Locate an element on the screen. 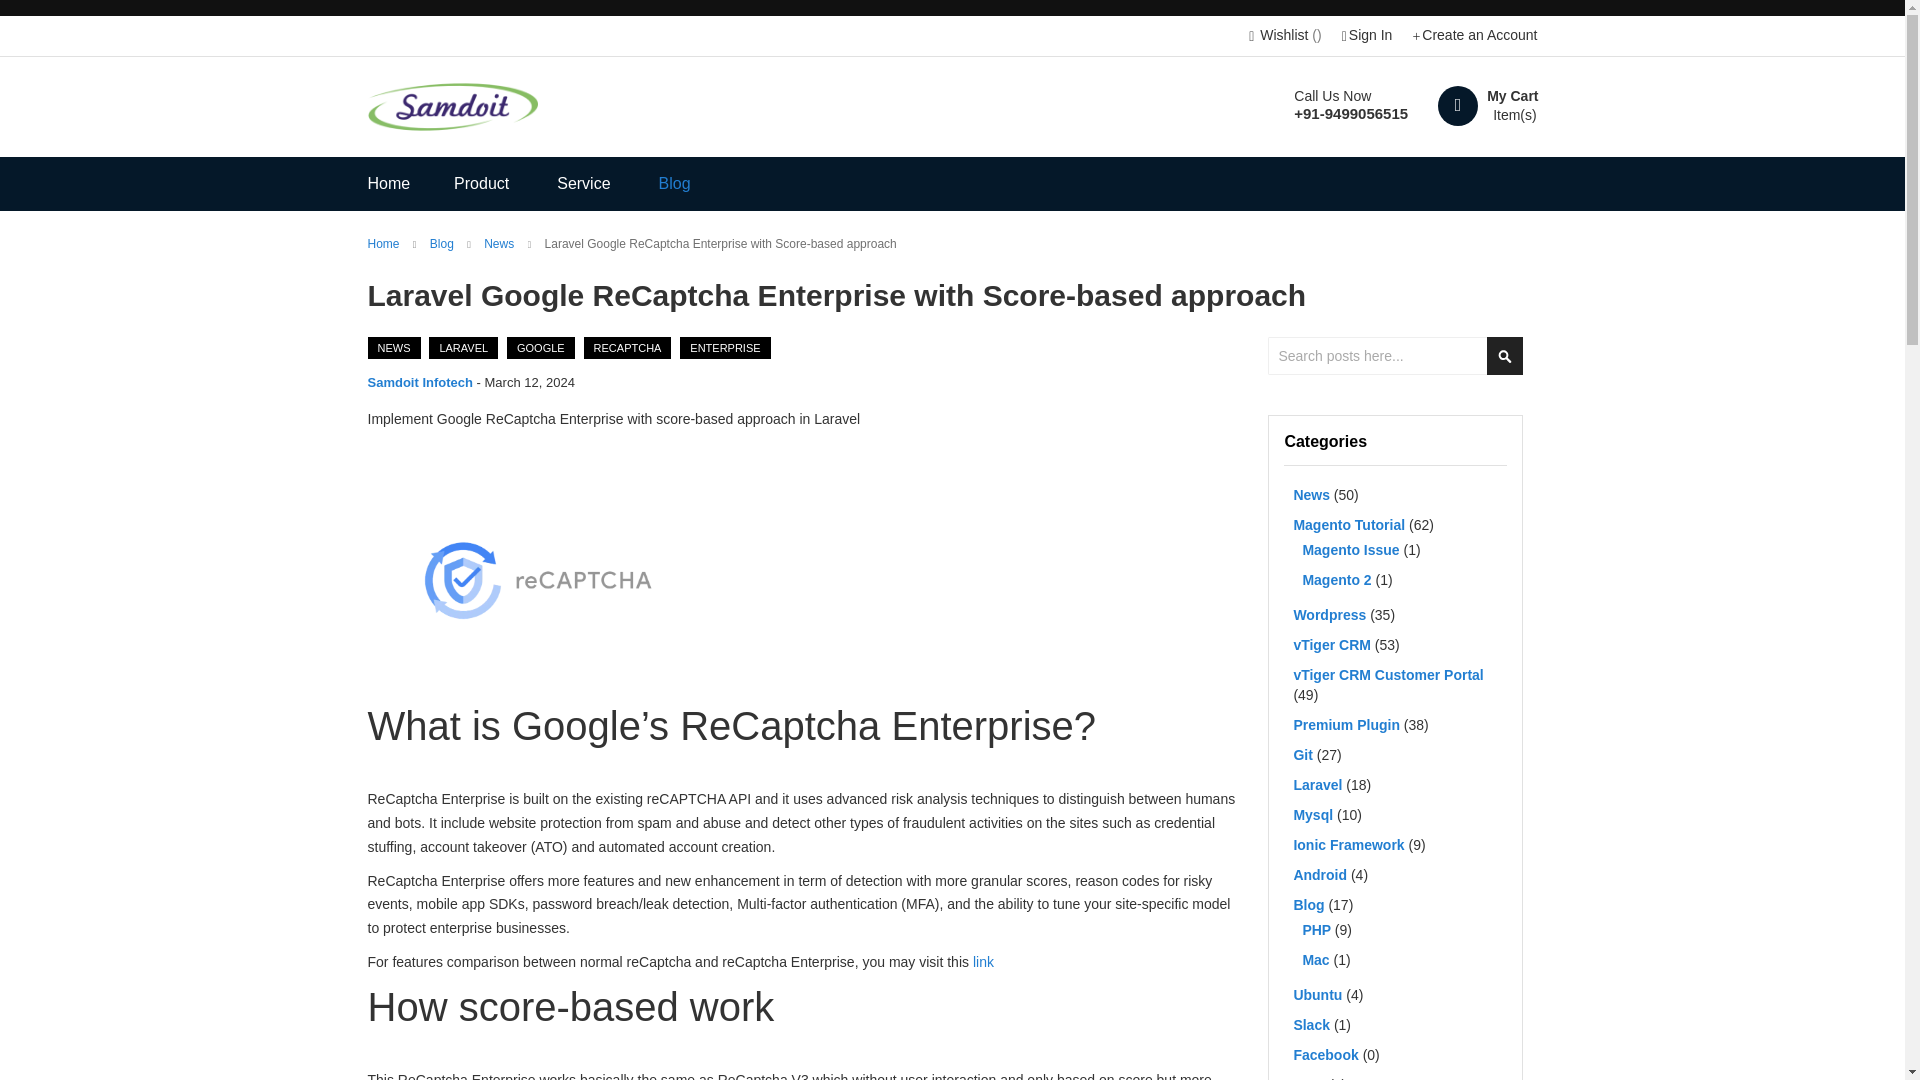 Image resolution: width=1920 pixels, height=1080 pixels. Search is located at coordinates (1504, 355).